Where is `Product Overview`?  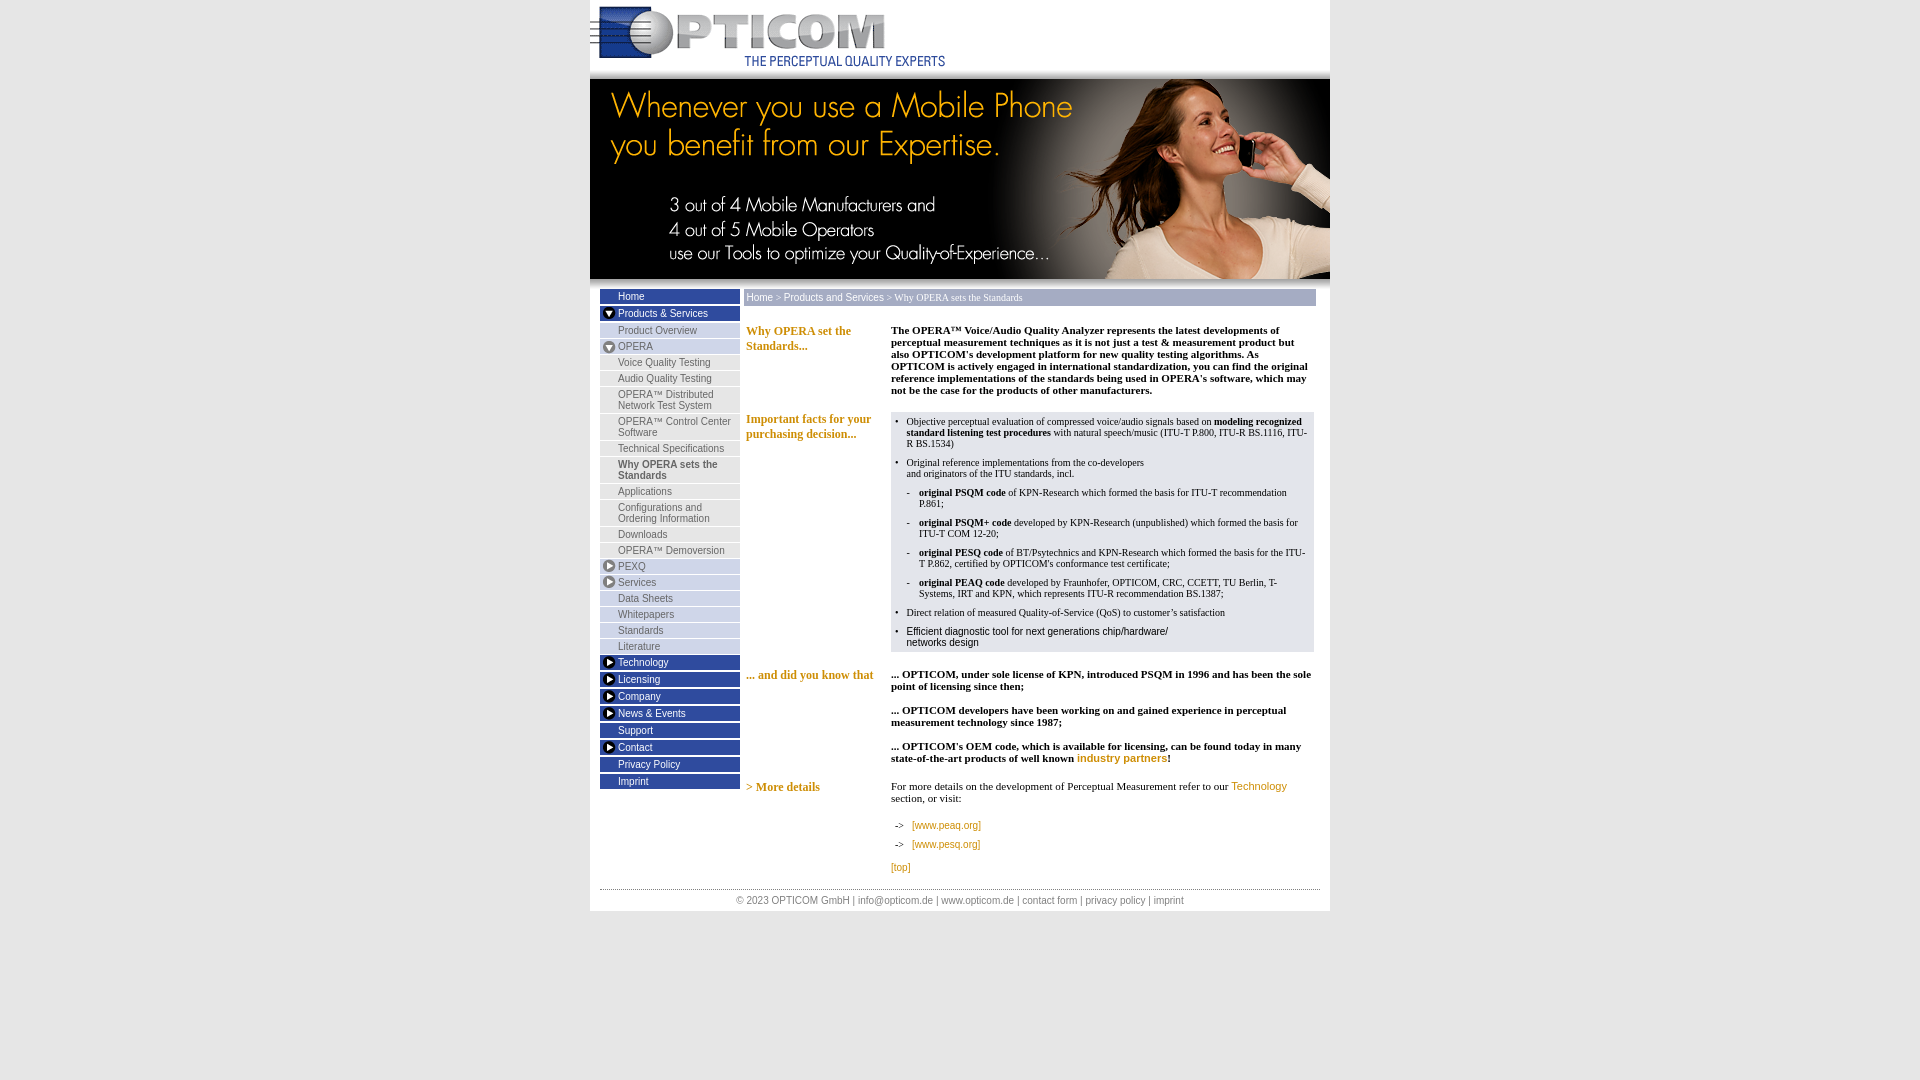
Product Overview is located at coordinates (658, 330).